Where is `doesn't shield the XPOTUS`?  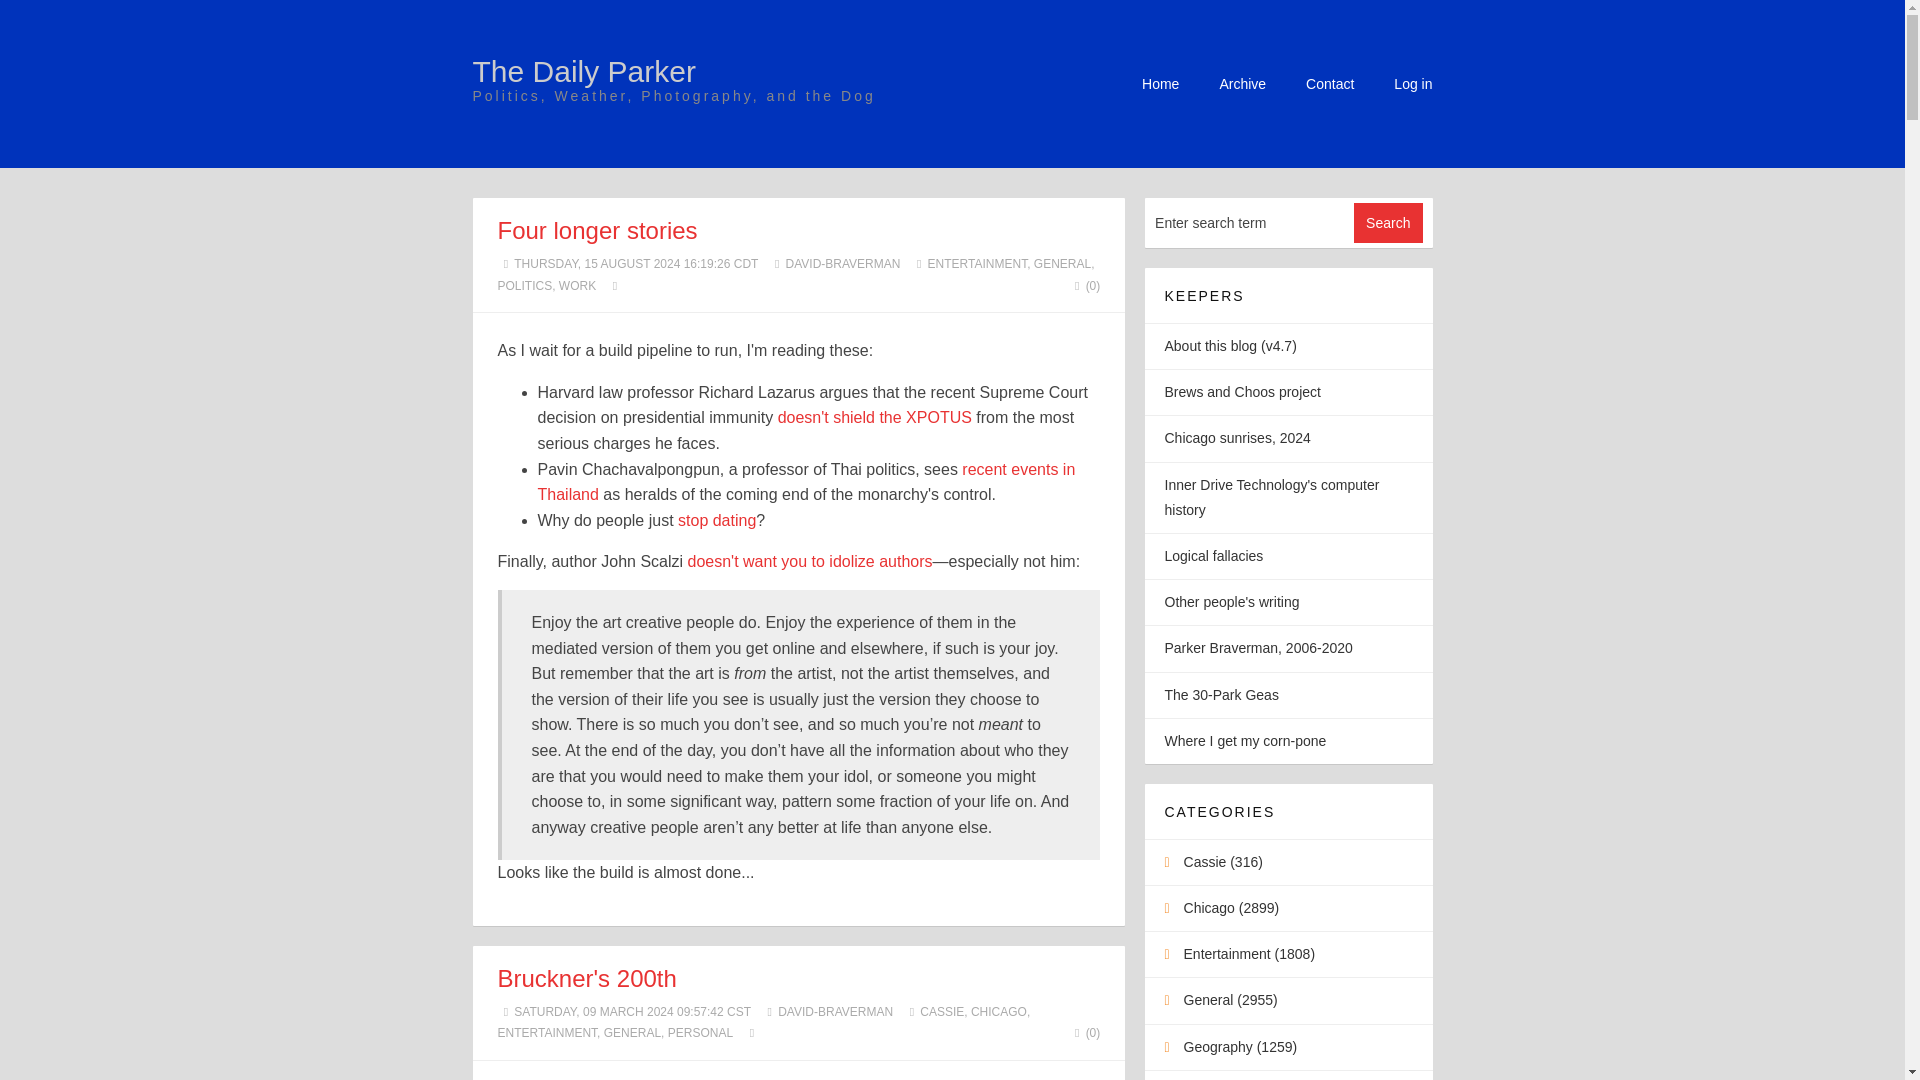 doesn't shield the XPOTUS is located at coordinates (874, 417).